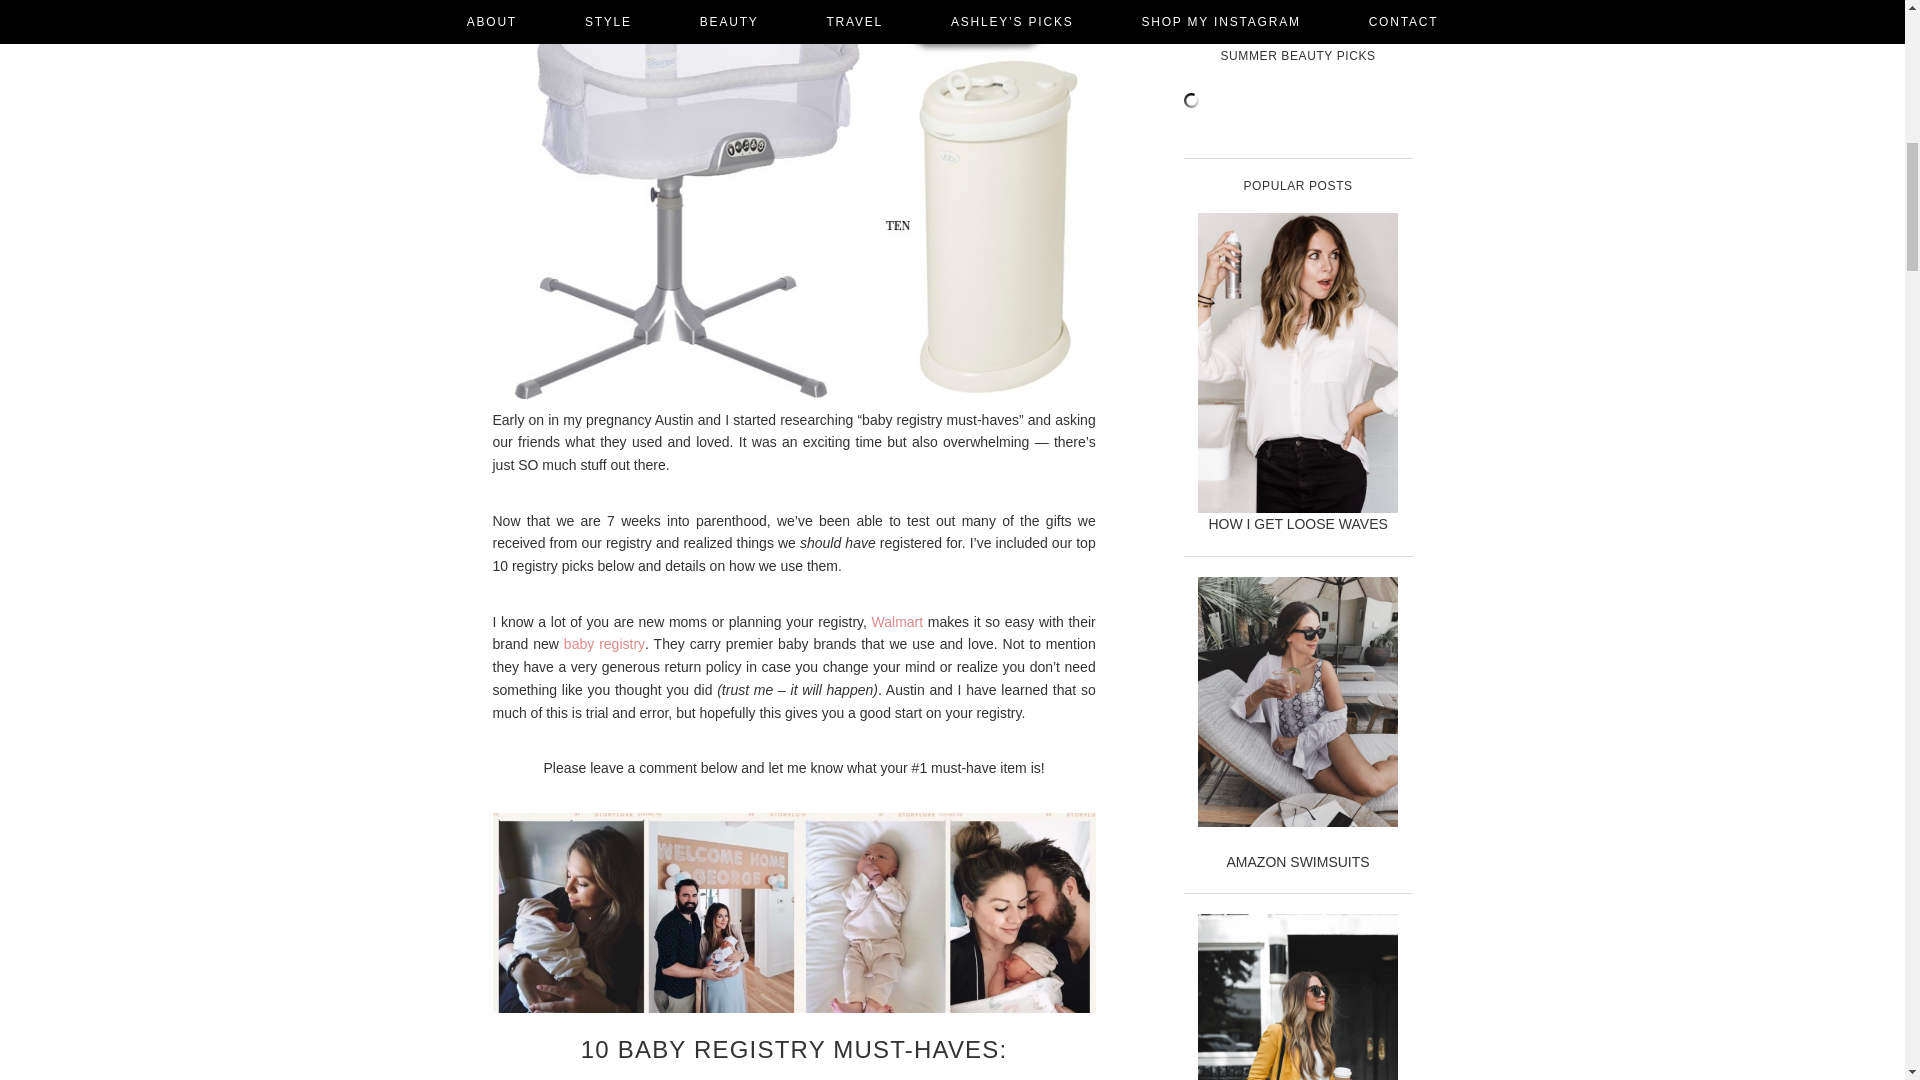 The width and height of the screenshot is (1920, 1080). What do you see at coordinates (604, 644) in the screenshot?
I see `baby registry` at bounding box center [604, 644].